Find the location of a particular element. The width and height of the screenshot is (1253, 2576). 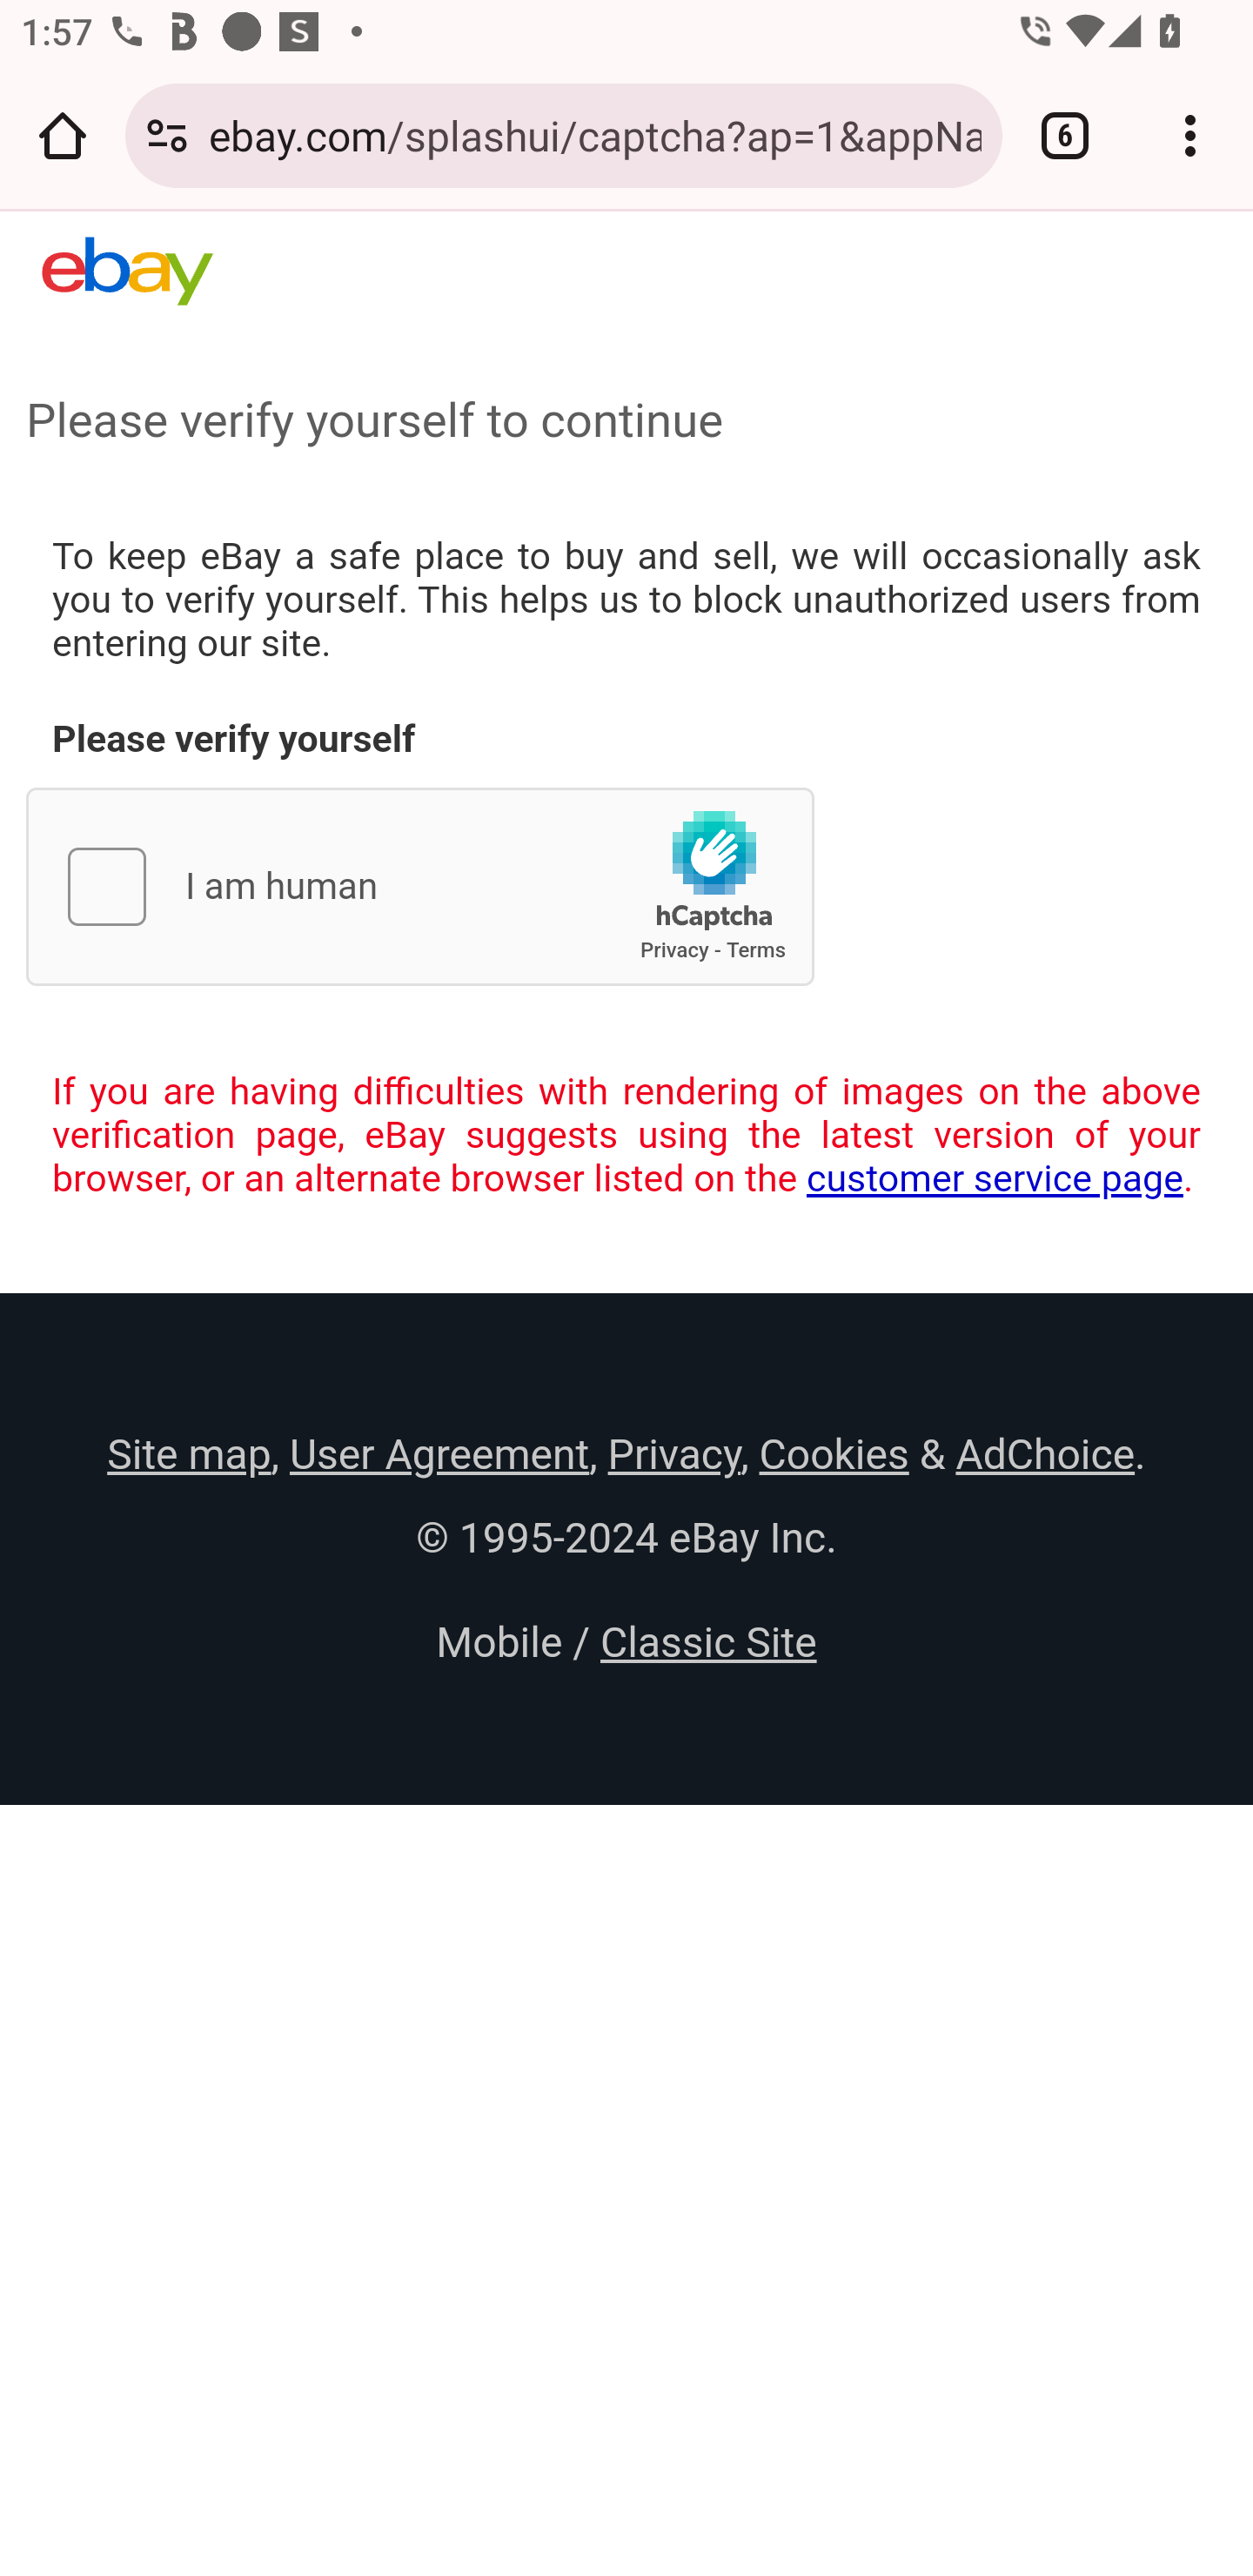

AdChoice is located at coordinates (1044, 1453).